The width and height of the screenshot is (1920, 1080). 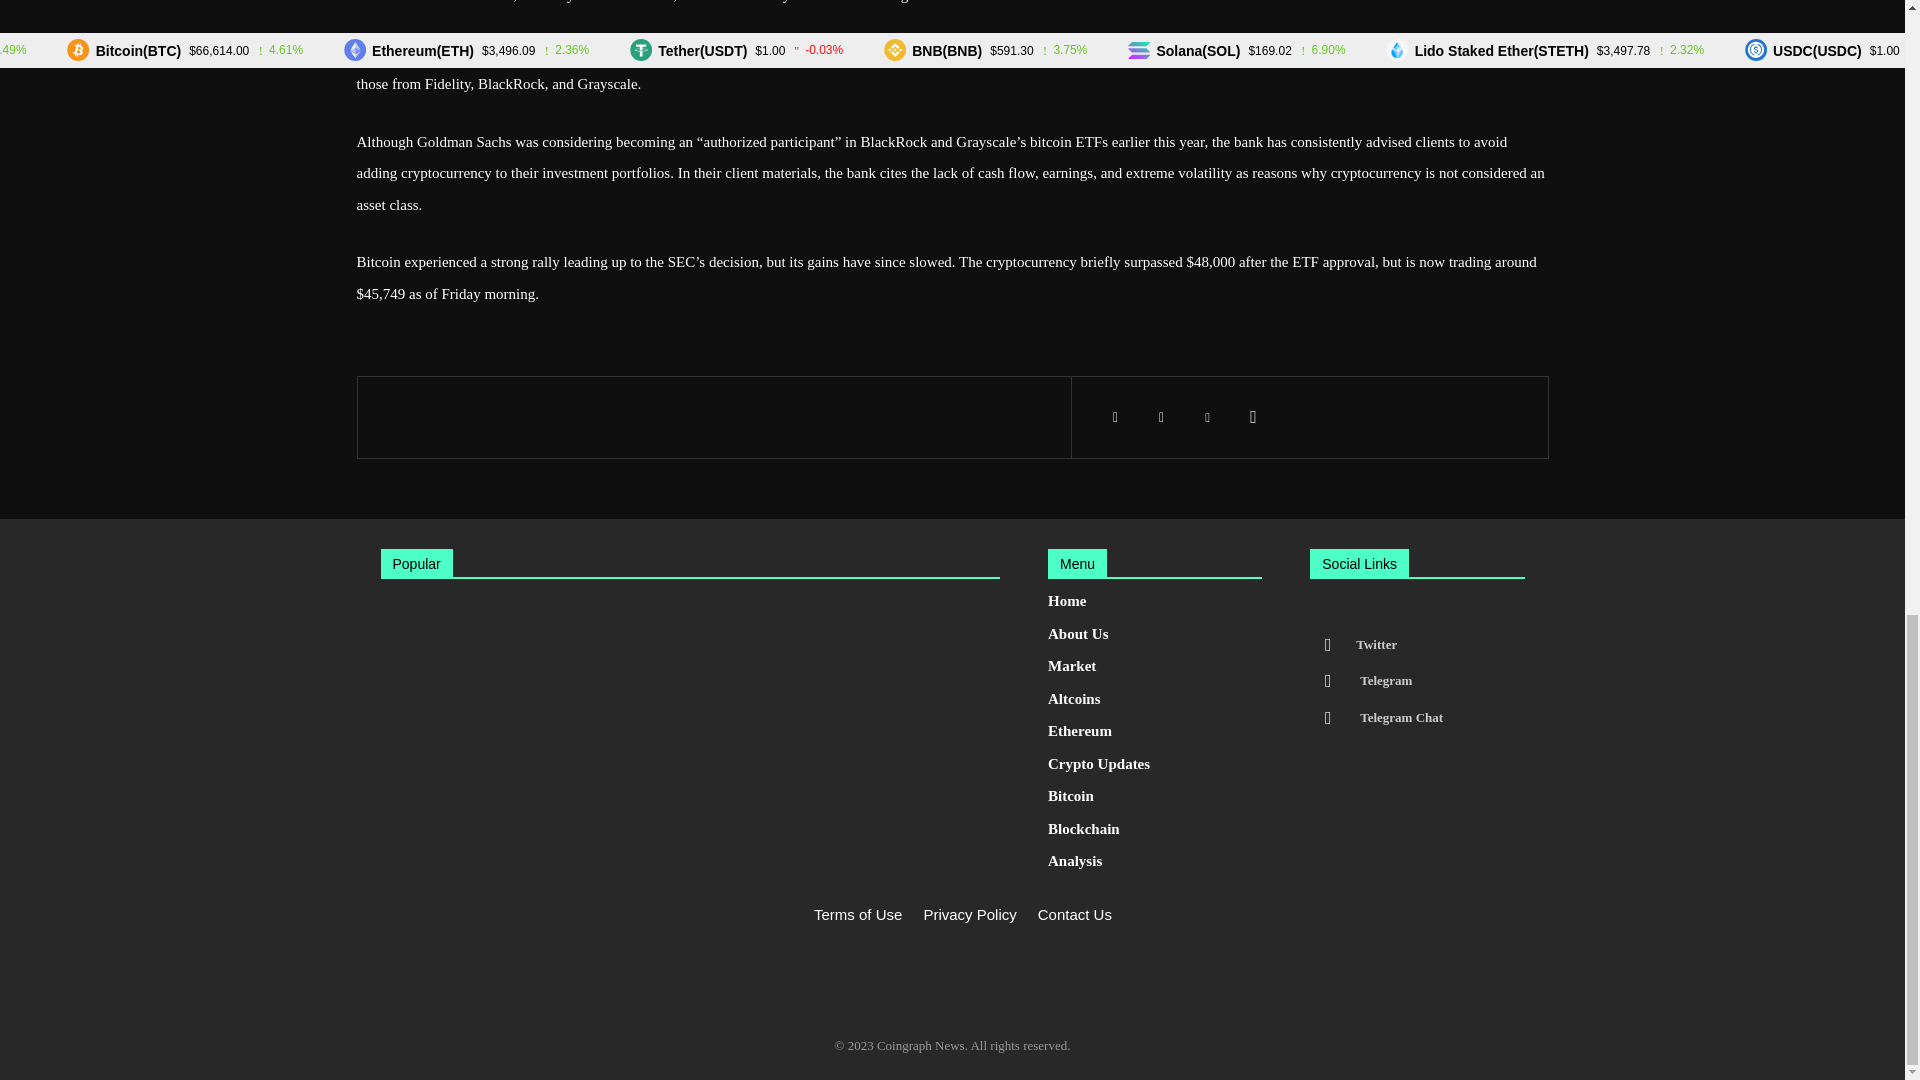 What do you see at coordinates (1162, 417) in the screenshot?
I see `Twitter` at bounding box center [1162, 417].